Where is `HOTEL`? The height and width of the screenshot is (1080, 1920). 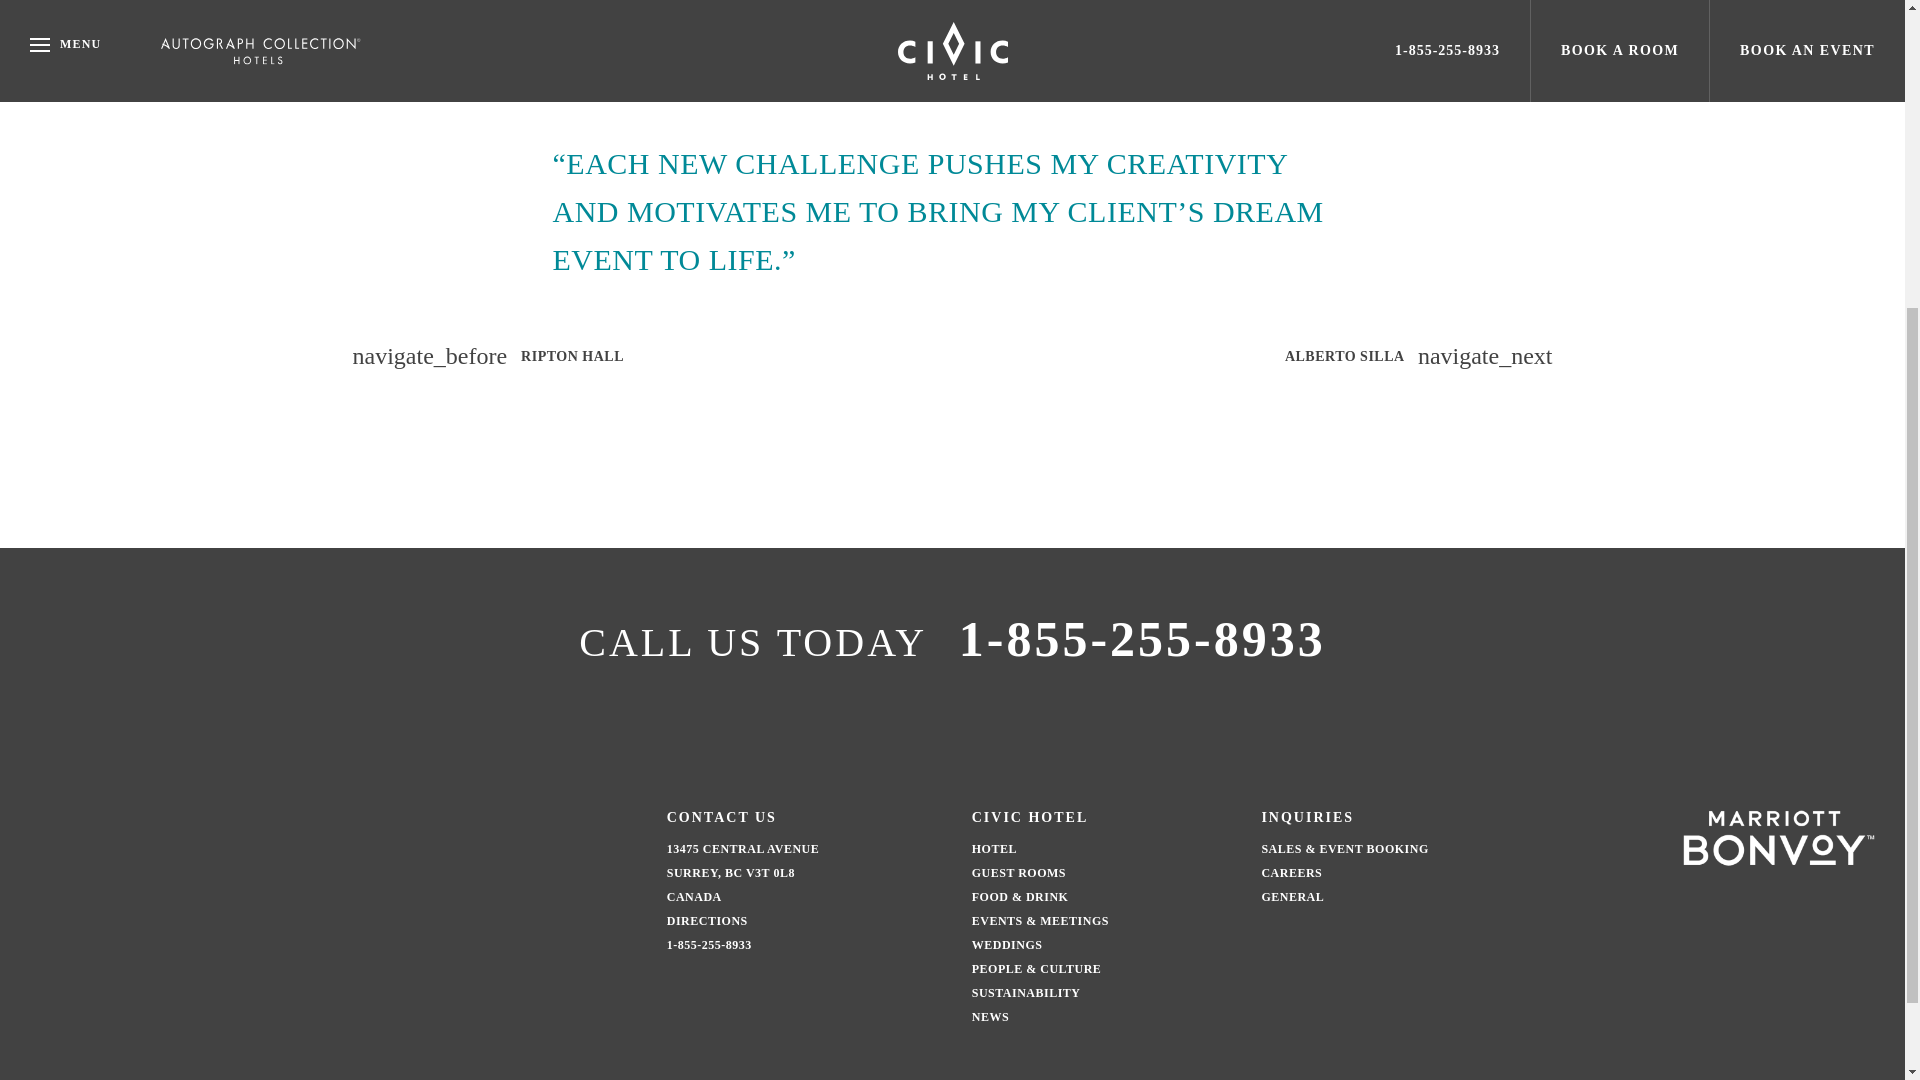
HOTEL is located at coordinates (994, 849).